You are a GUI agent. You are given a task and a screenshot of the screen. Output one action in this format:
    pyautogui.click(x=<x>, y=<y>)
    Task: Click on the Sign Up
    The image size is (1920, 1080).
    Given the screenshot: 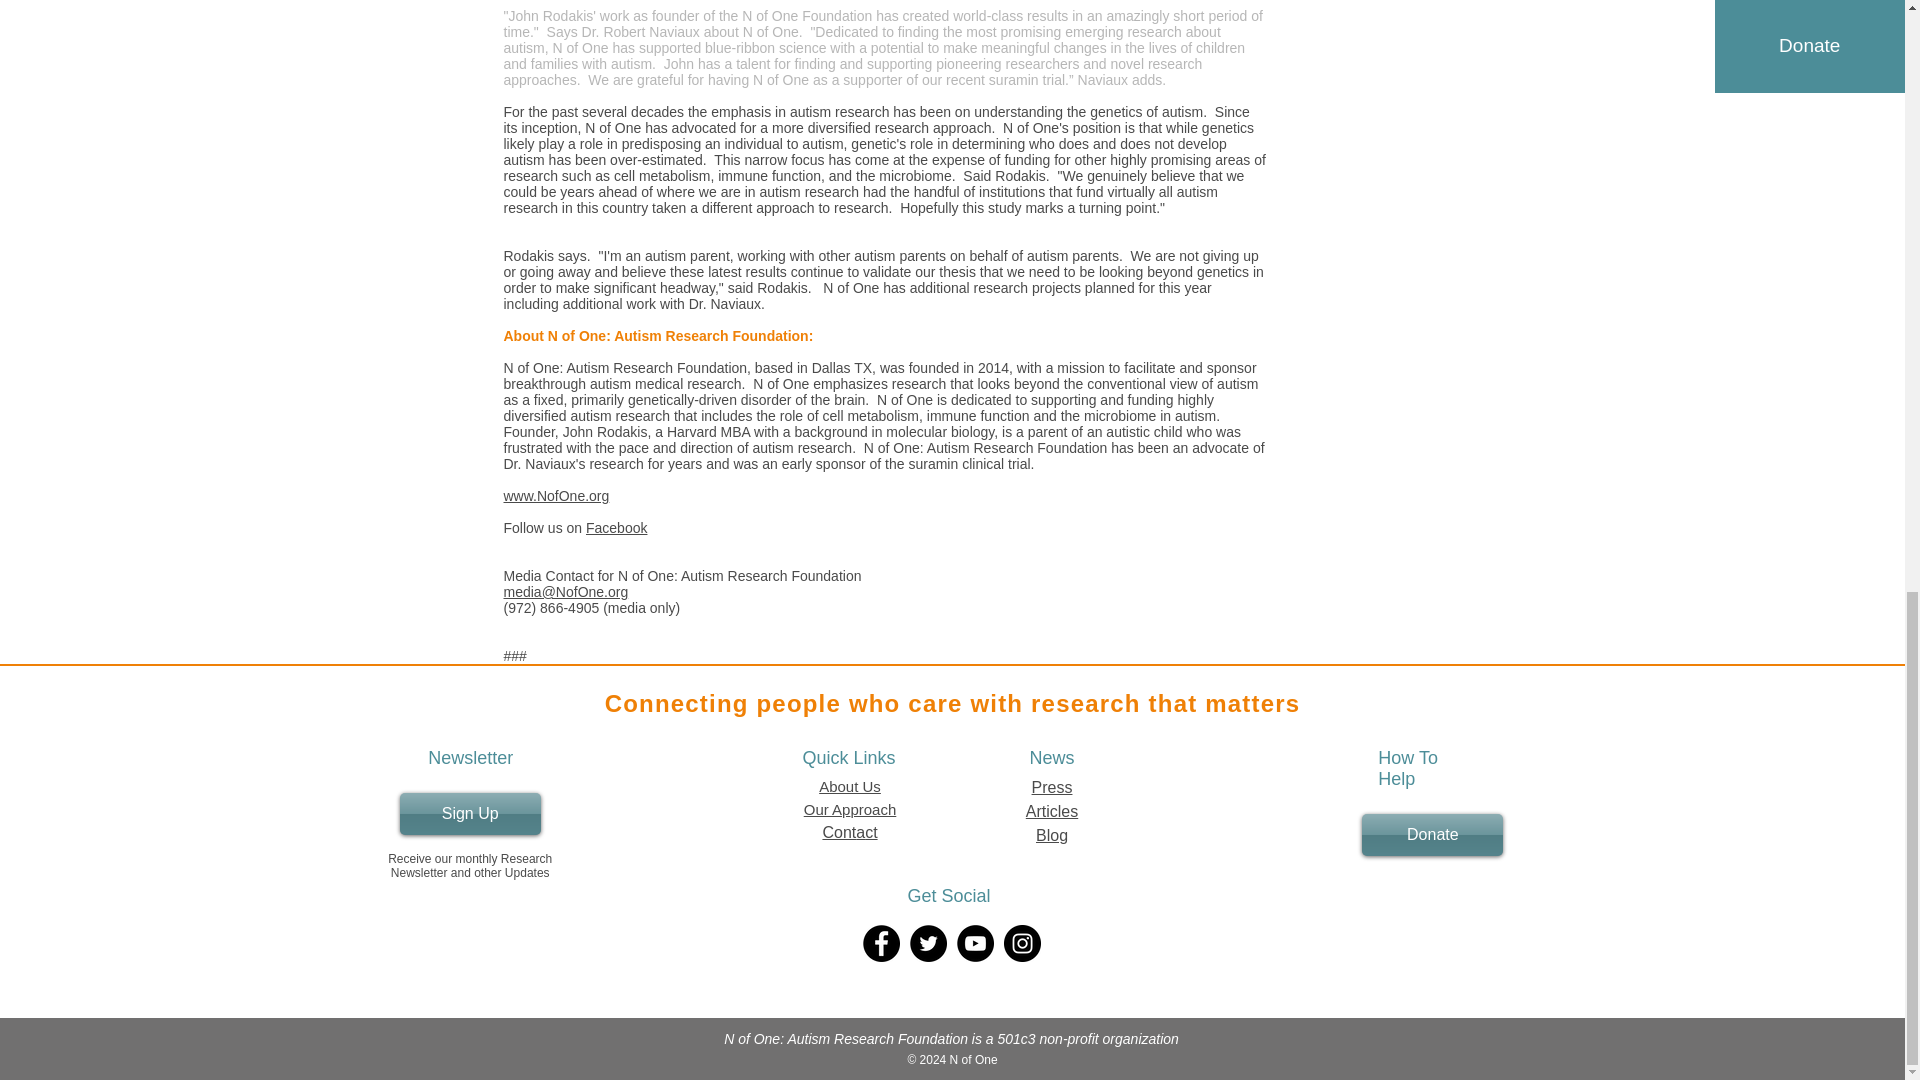 What is the action you would take?
    pyautogui.click(x=470, y=813)
    